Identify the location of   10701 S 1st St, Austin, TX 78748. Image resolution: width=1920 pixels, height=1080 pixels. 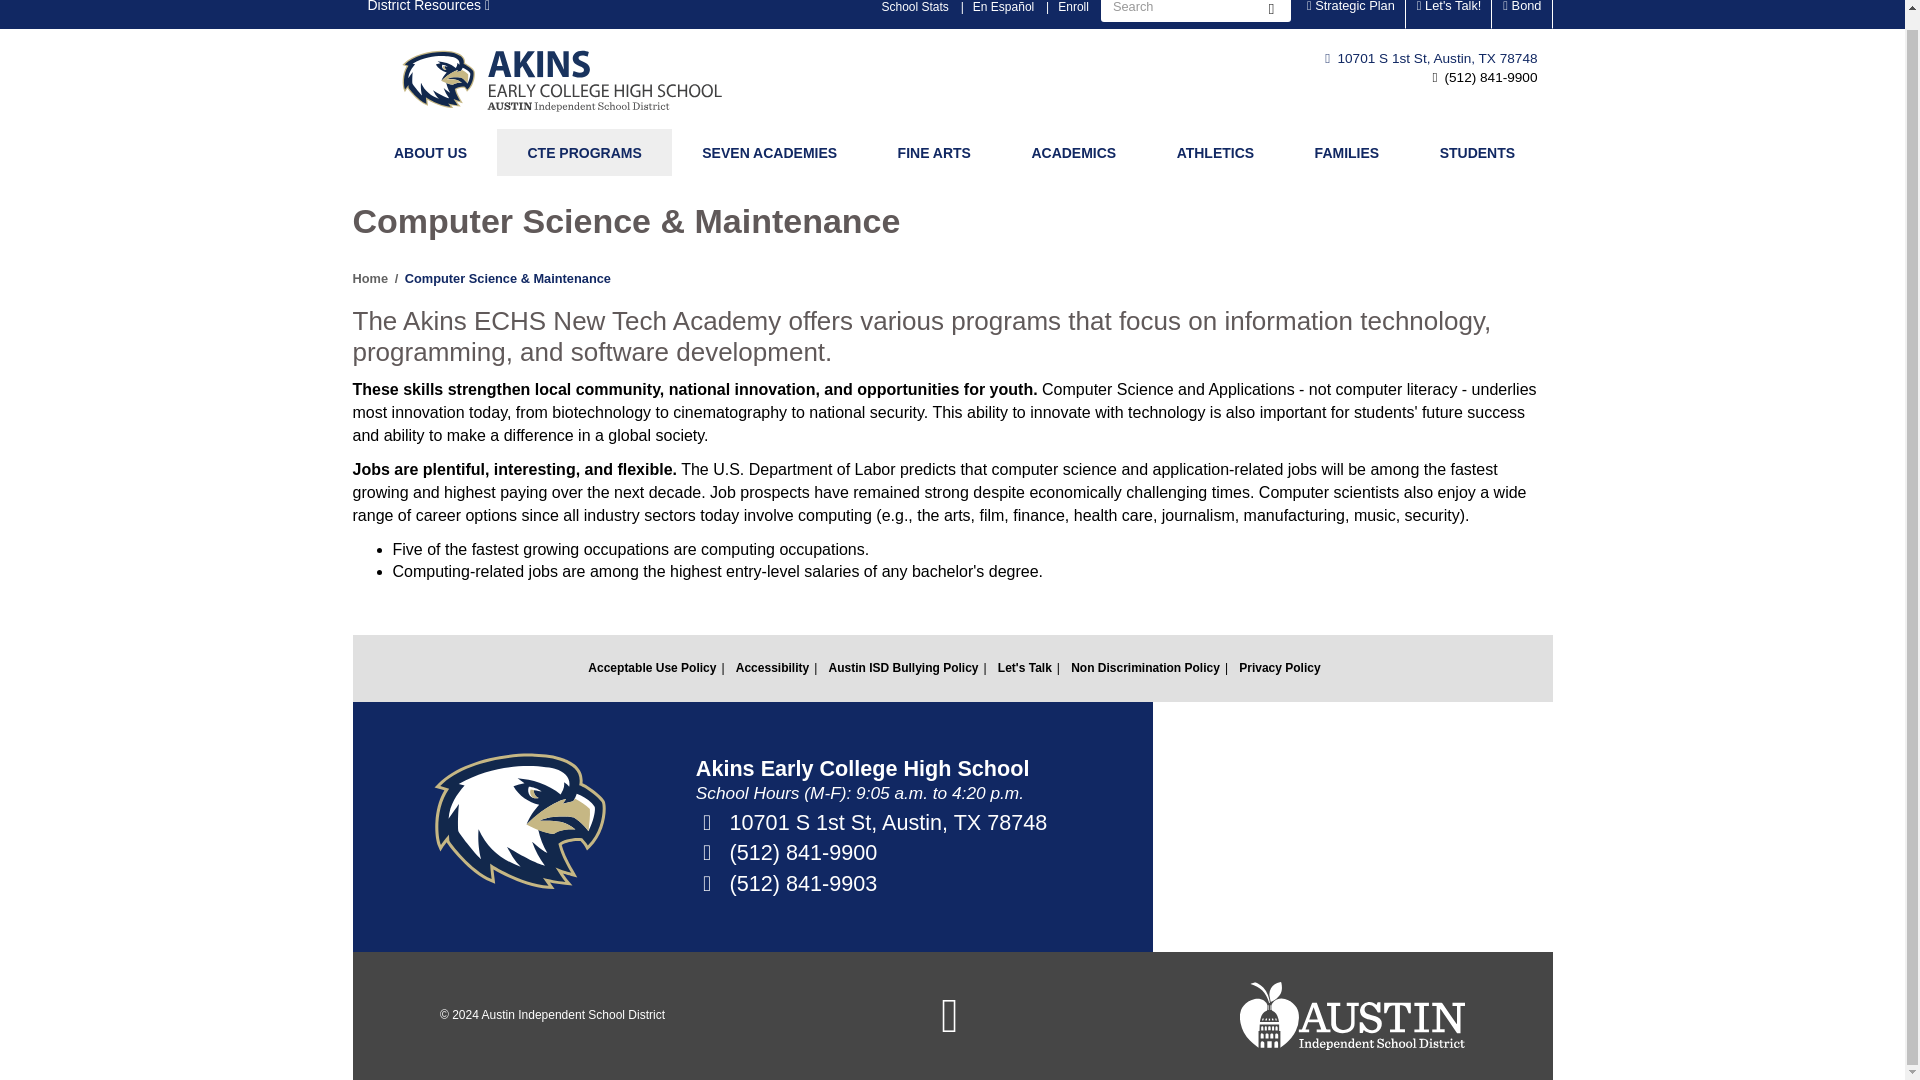
(1430, 58).